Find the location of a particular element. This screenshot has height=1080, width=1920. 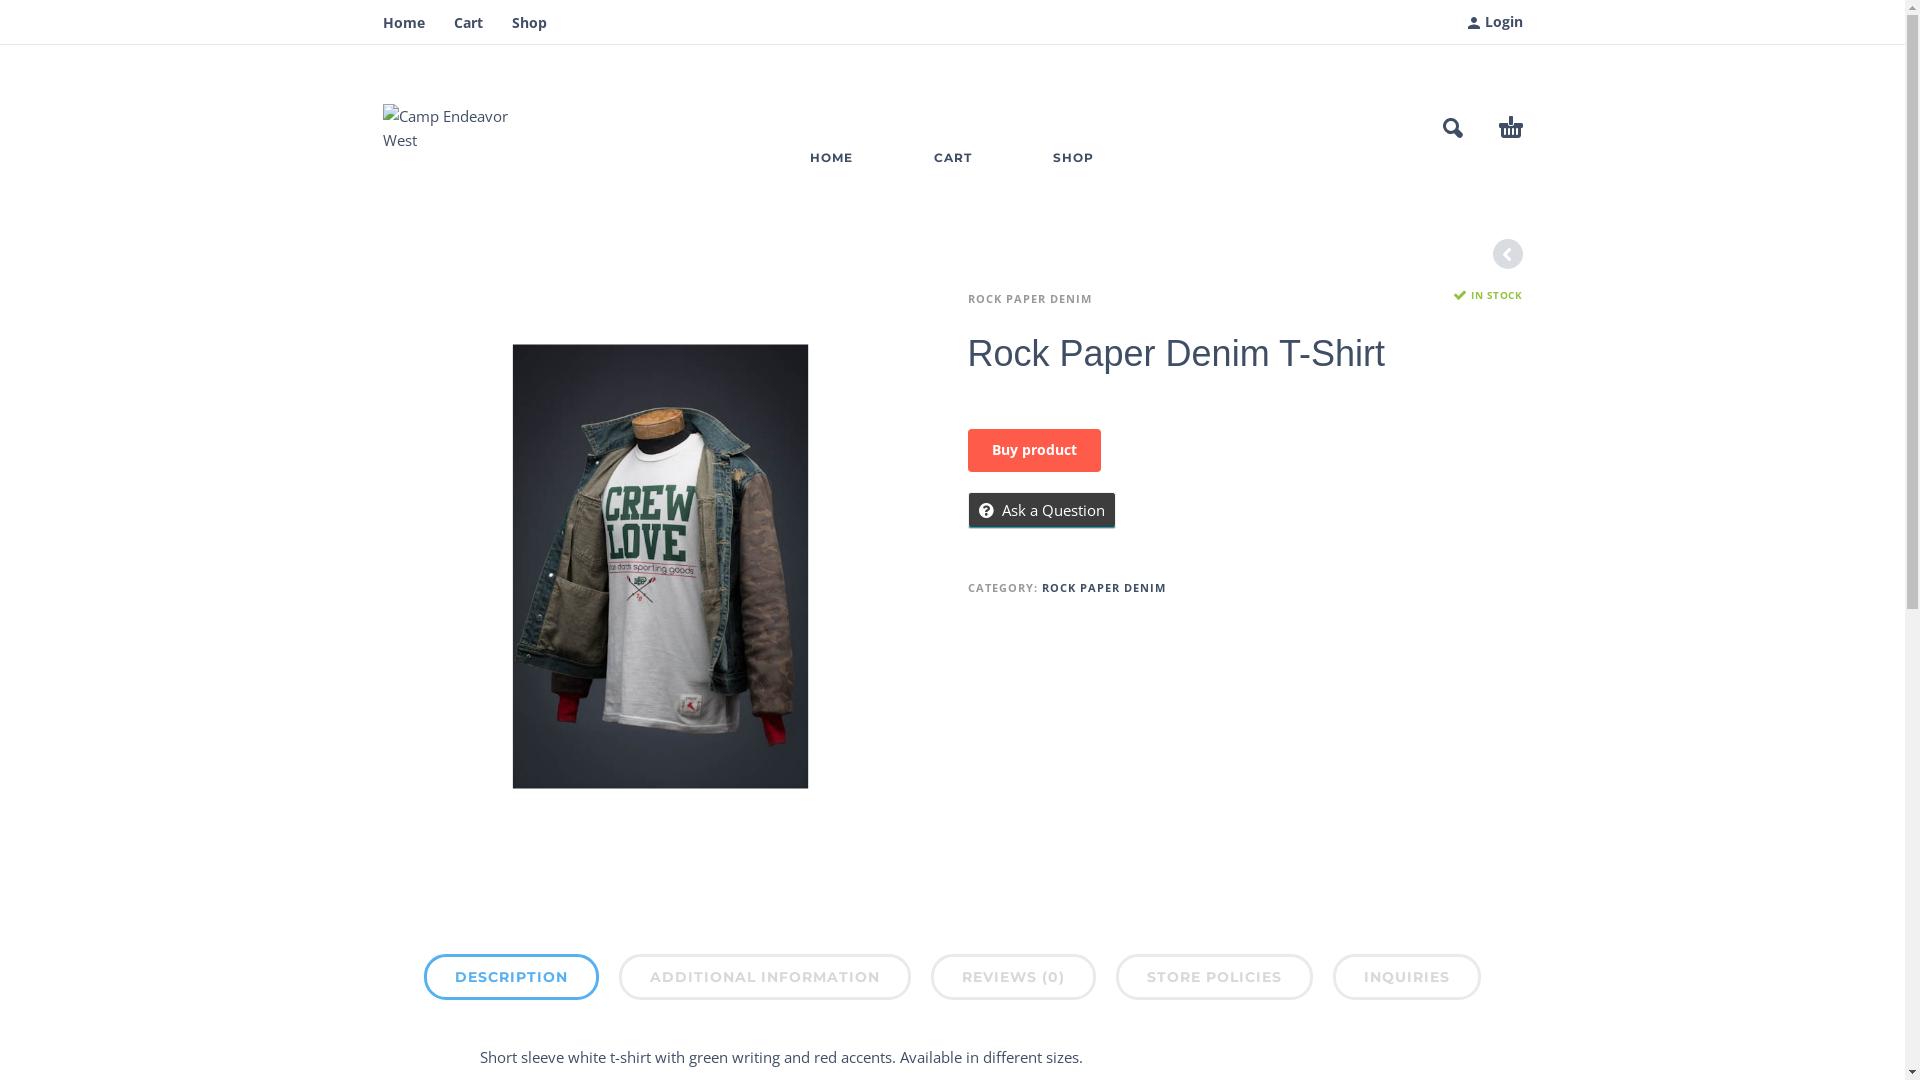

ROCK PAPER DENIM is located at coordinates (1104, 588).